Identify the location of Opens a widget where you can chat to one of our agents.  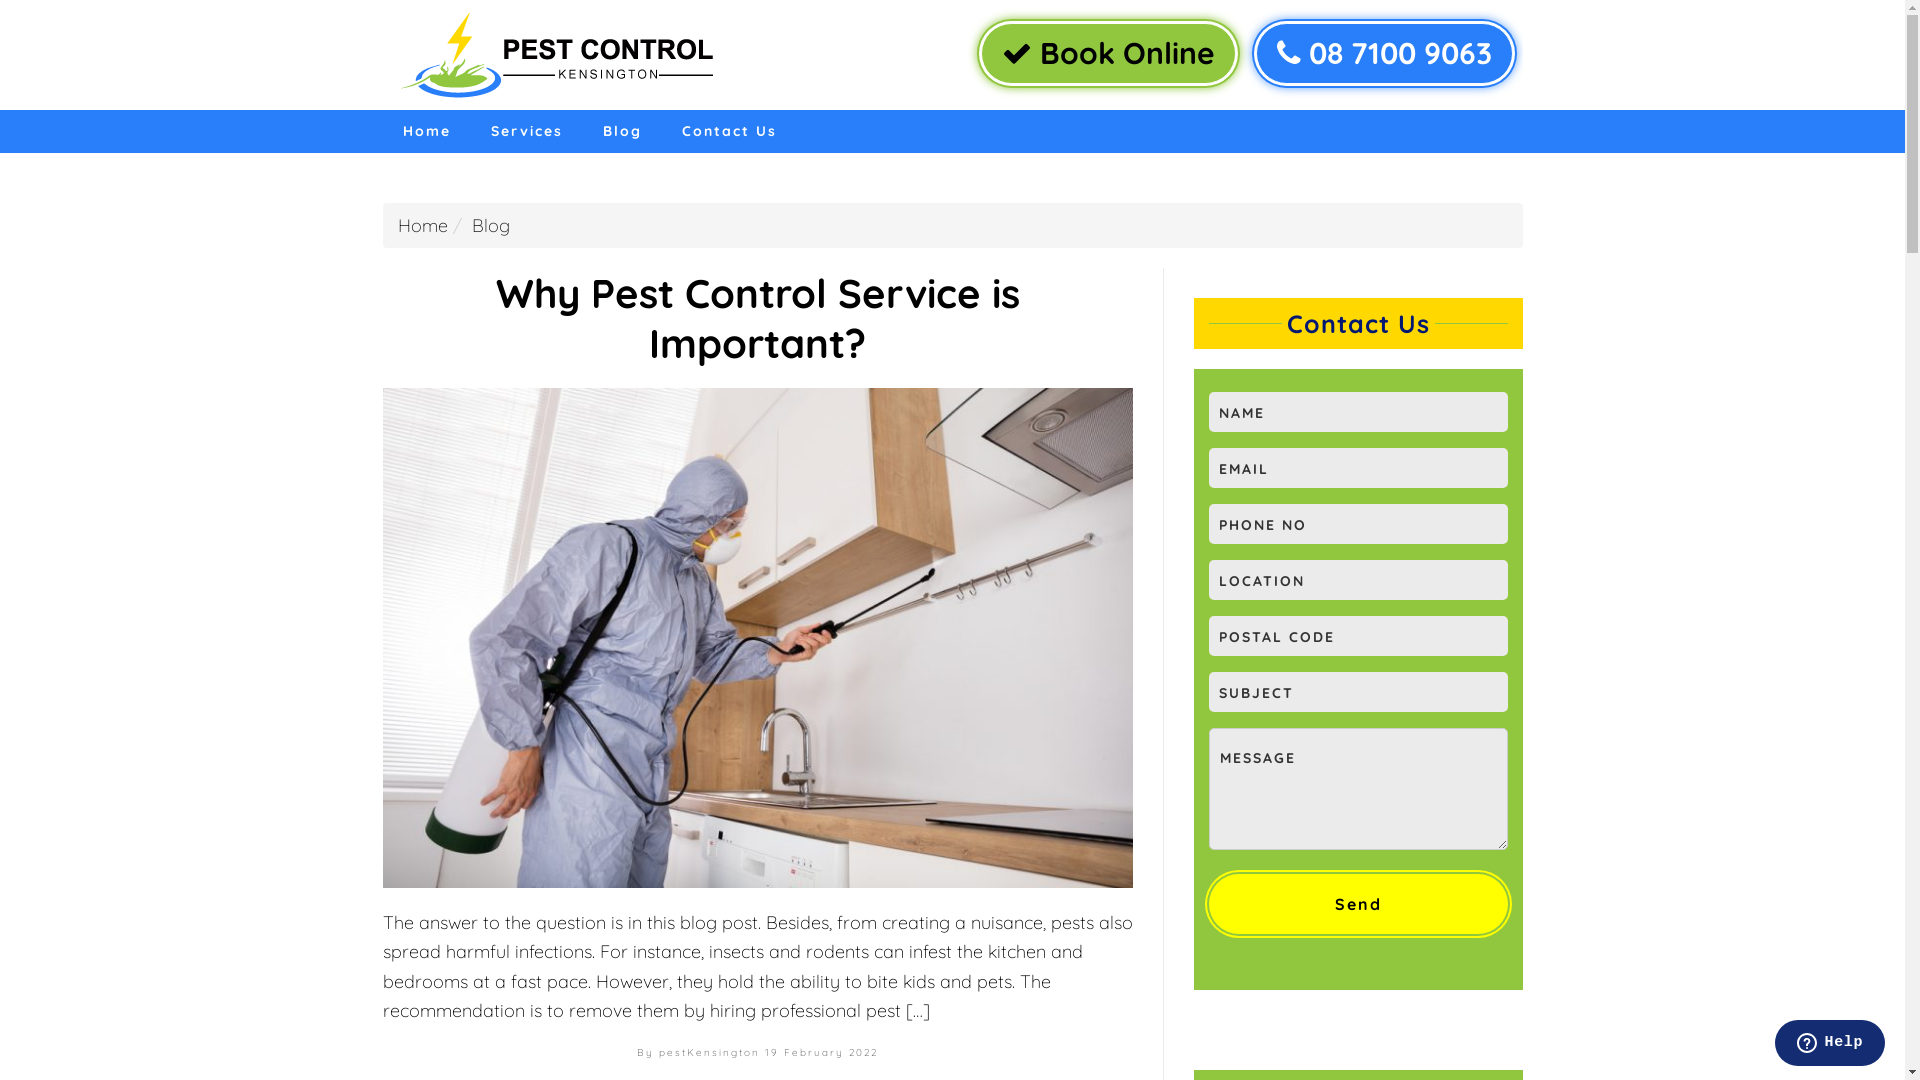
(1830, 1045).